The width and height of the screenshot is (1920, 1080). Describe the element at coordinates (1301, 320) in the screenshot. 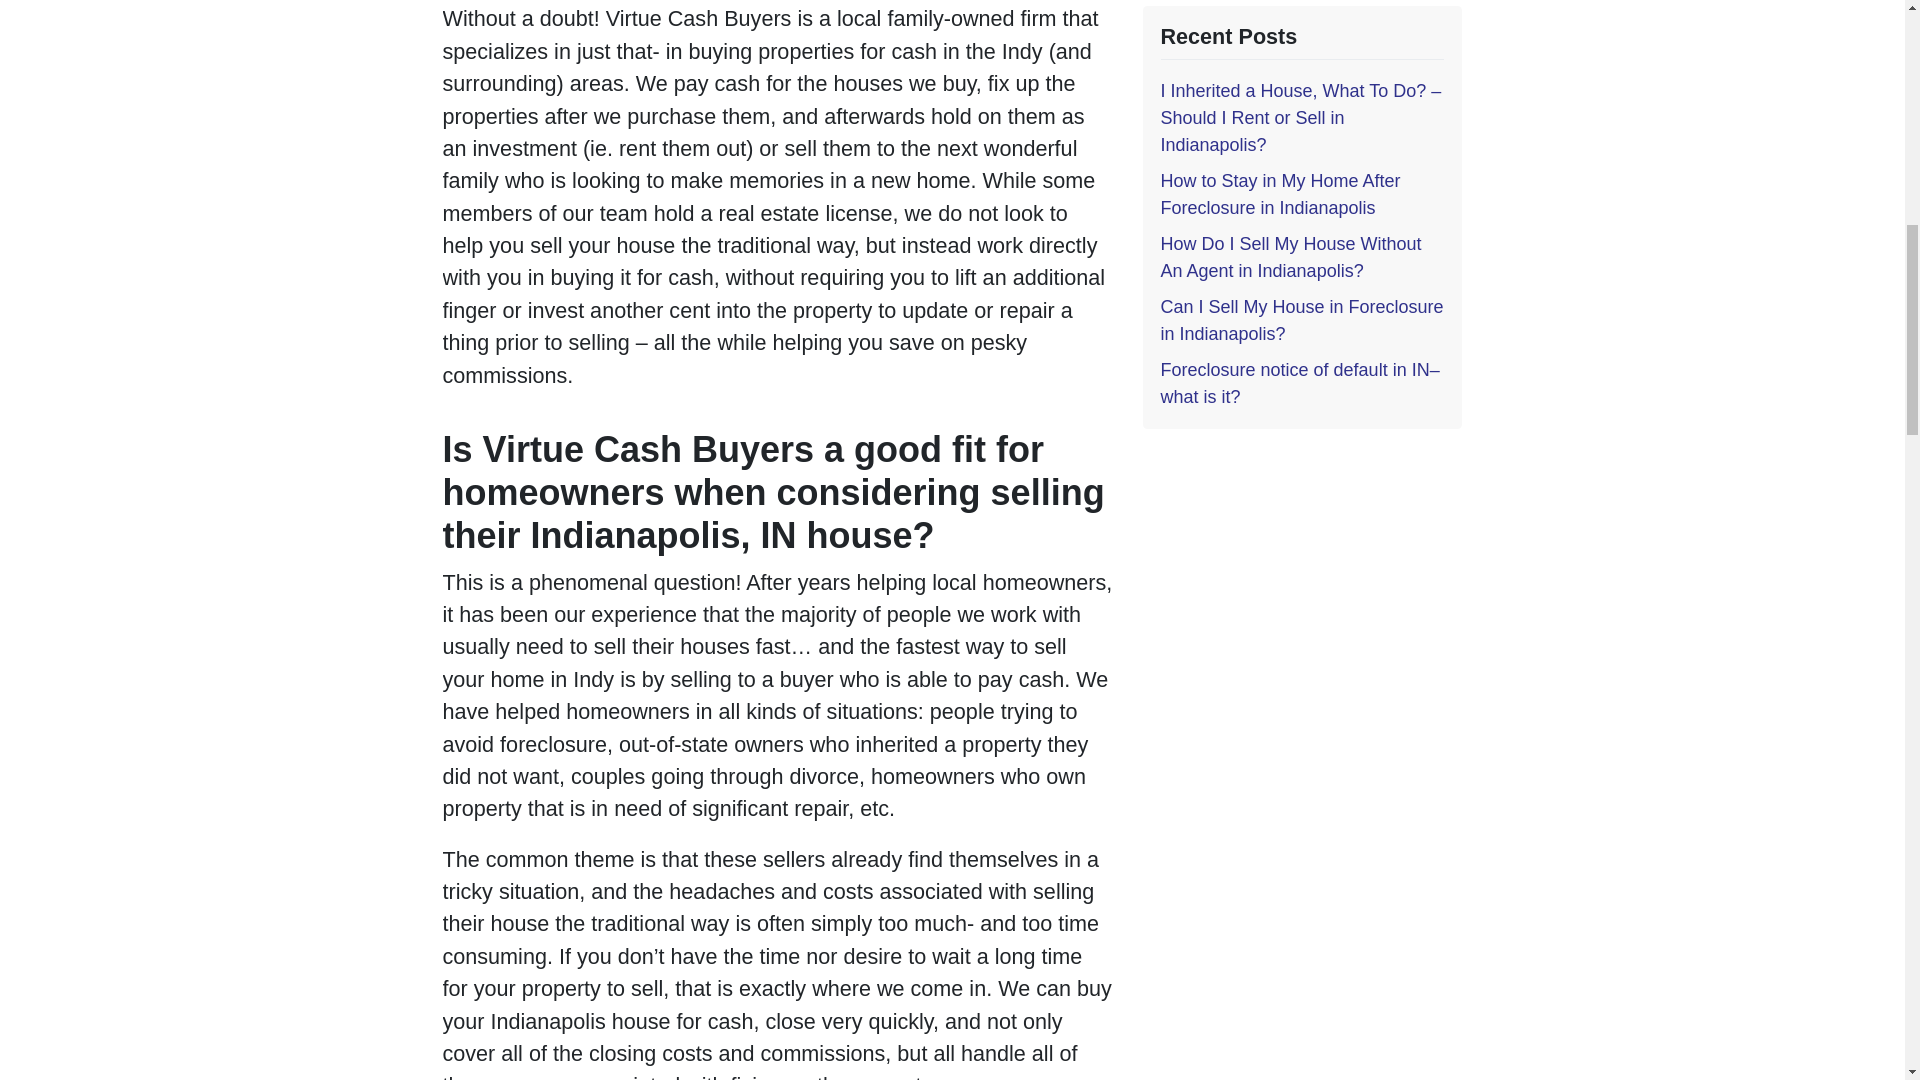

I see `Can I Sell My House in Foreclosure in Indianapolis?` at that location.